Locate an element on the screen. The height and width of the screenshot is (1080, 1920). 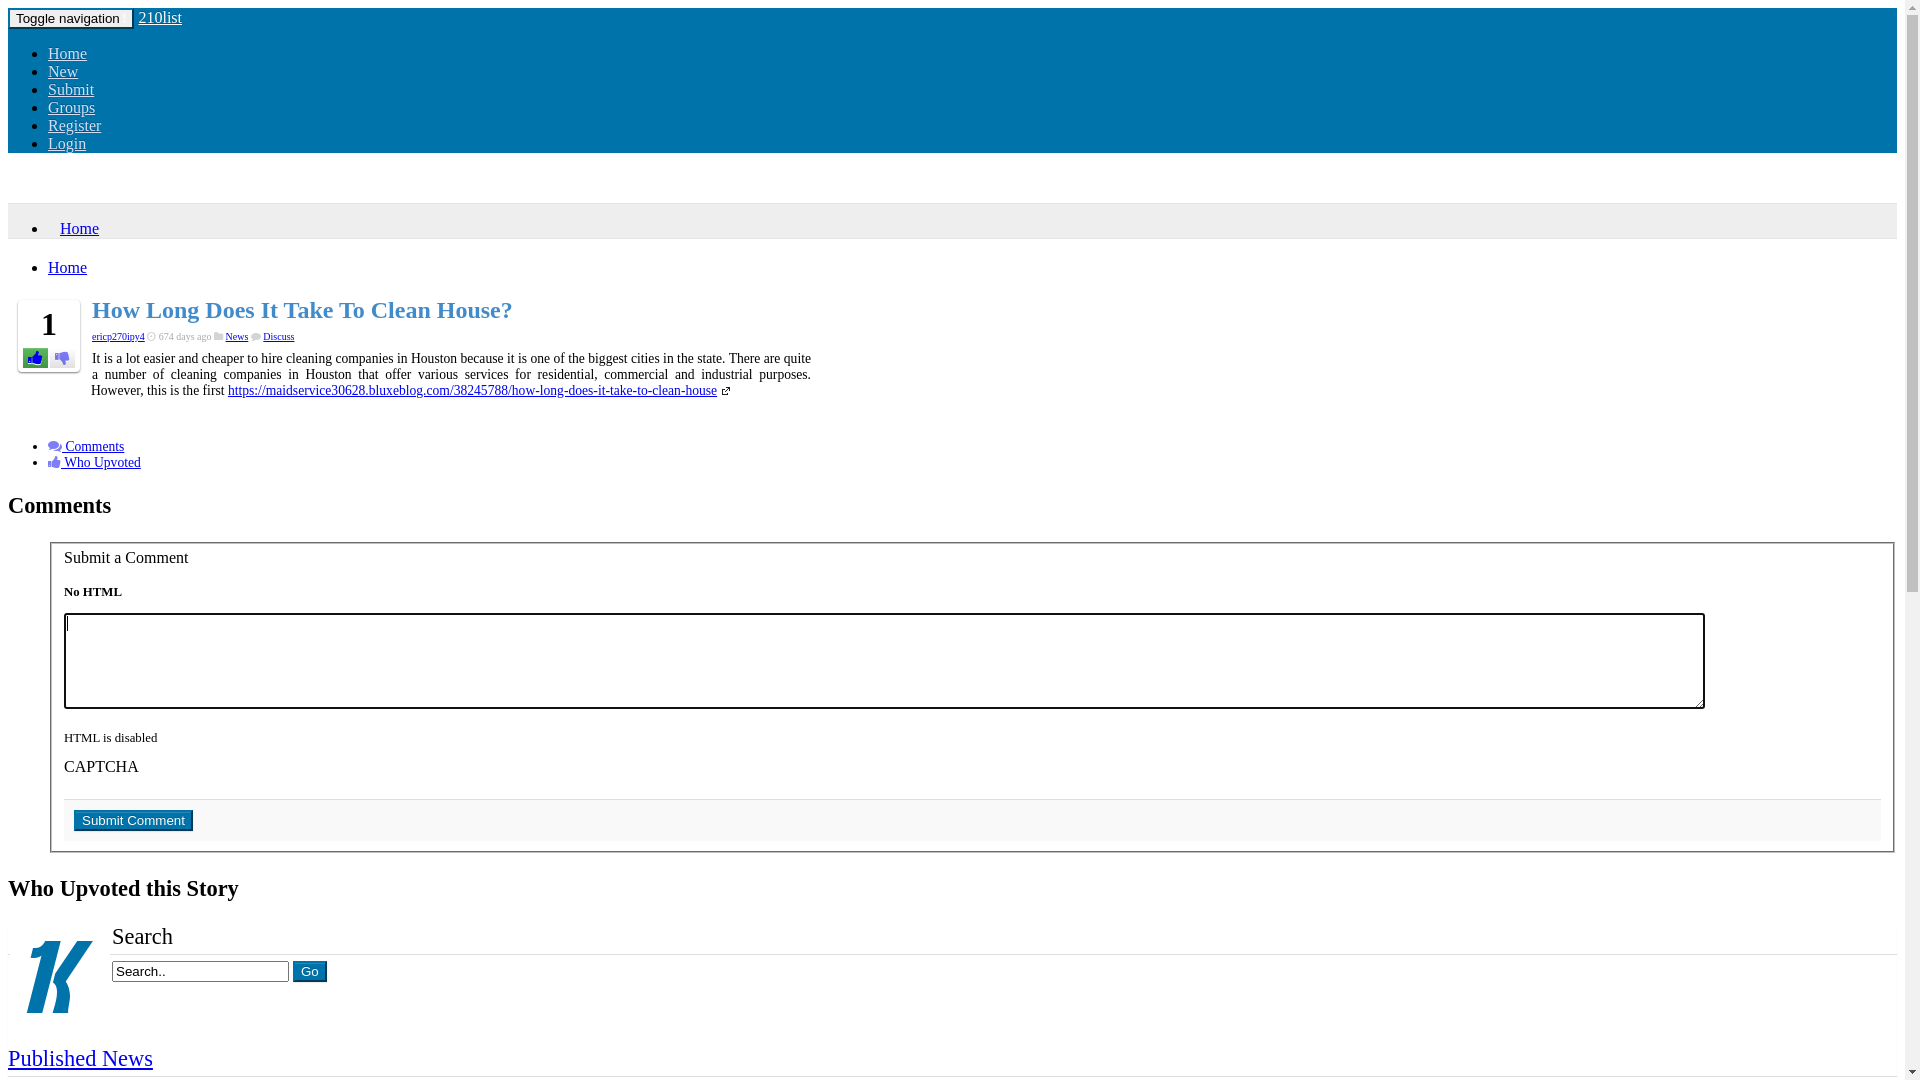
Home is located at coordinates (68, 54).